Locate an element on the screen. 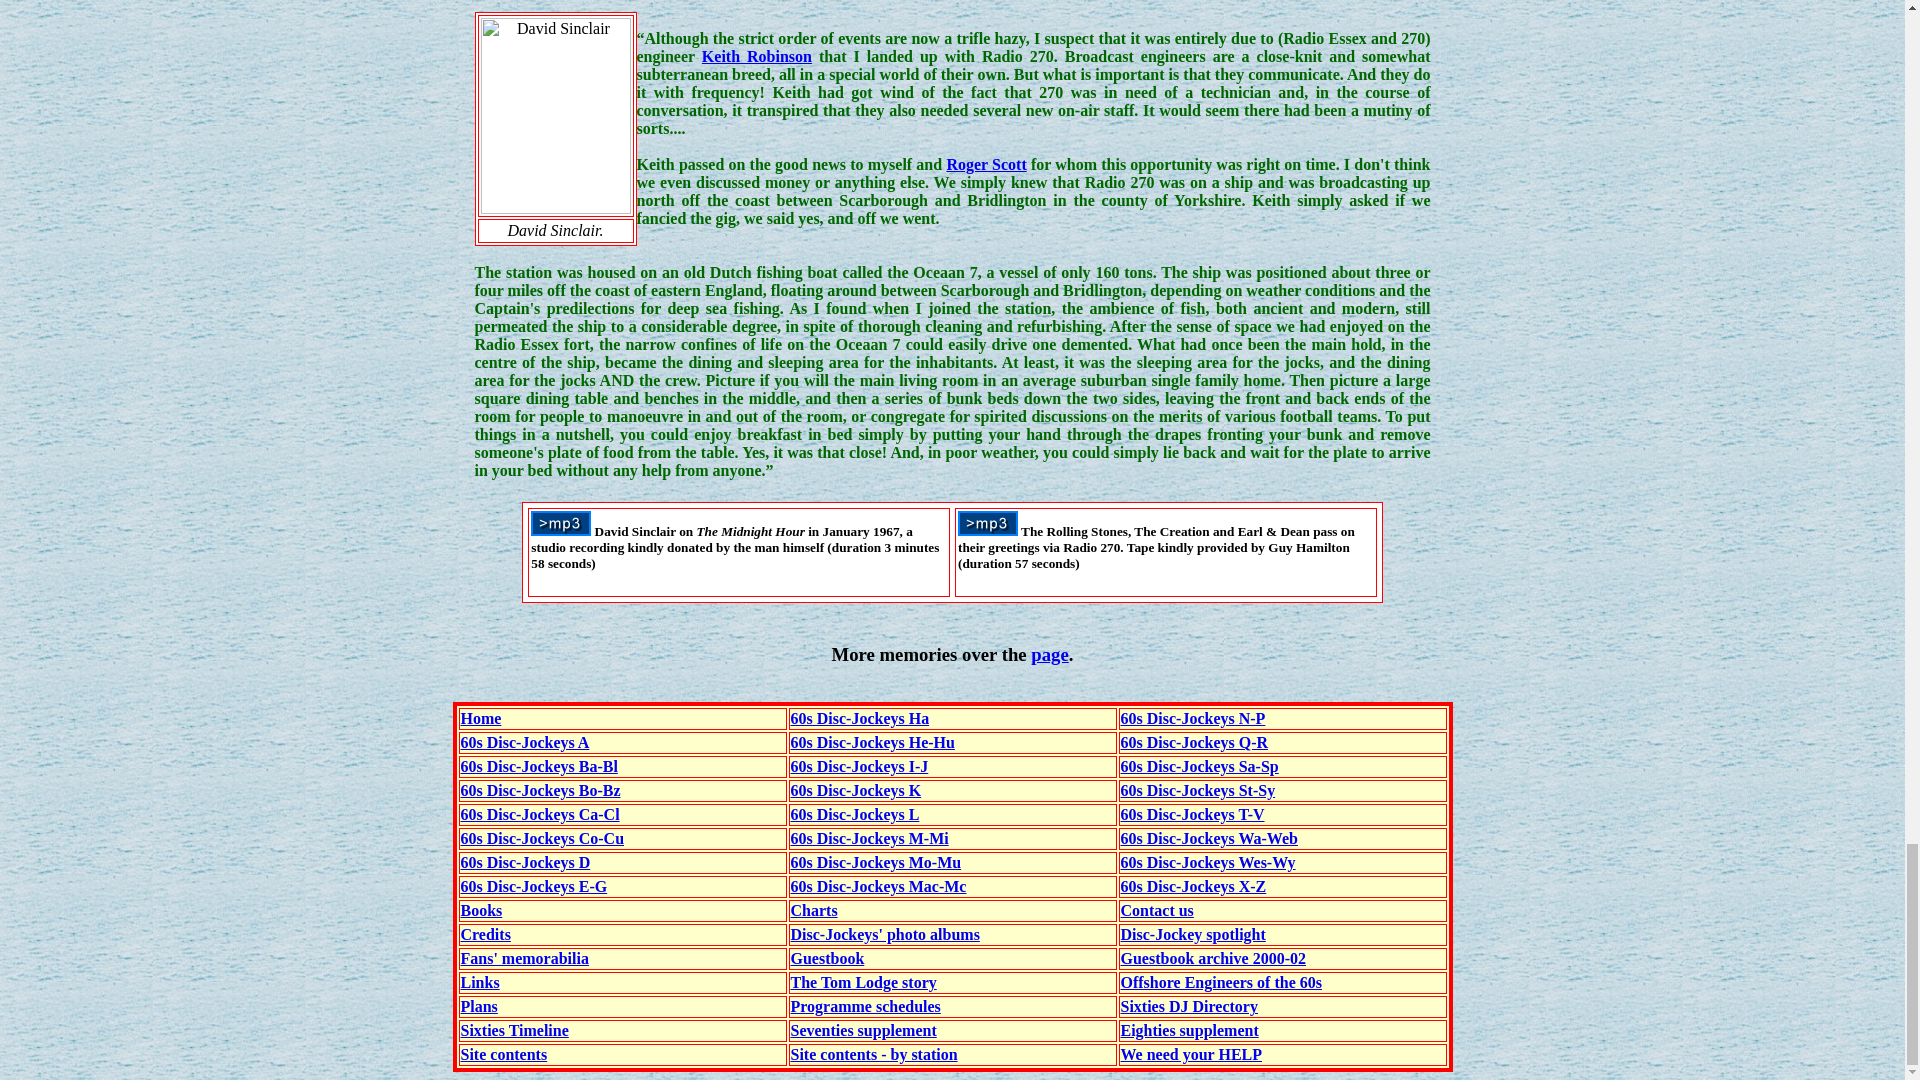 Image resolution: width=1920 pixels, height=1080 pixels. 60s Disc-Jockeys Sa-Sp is located at coordinates (1198, 766).